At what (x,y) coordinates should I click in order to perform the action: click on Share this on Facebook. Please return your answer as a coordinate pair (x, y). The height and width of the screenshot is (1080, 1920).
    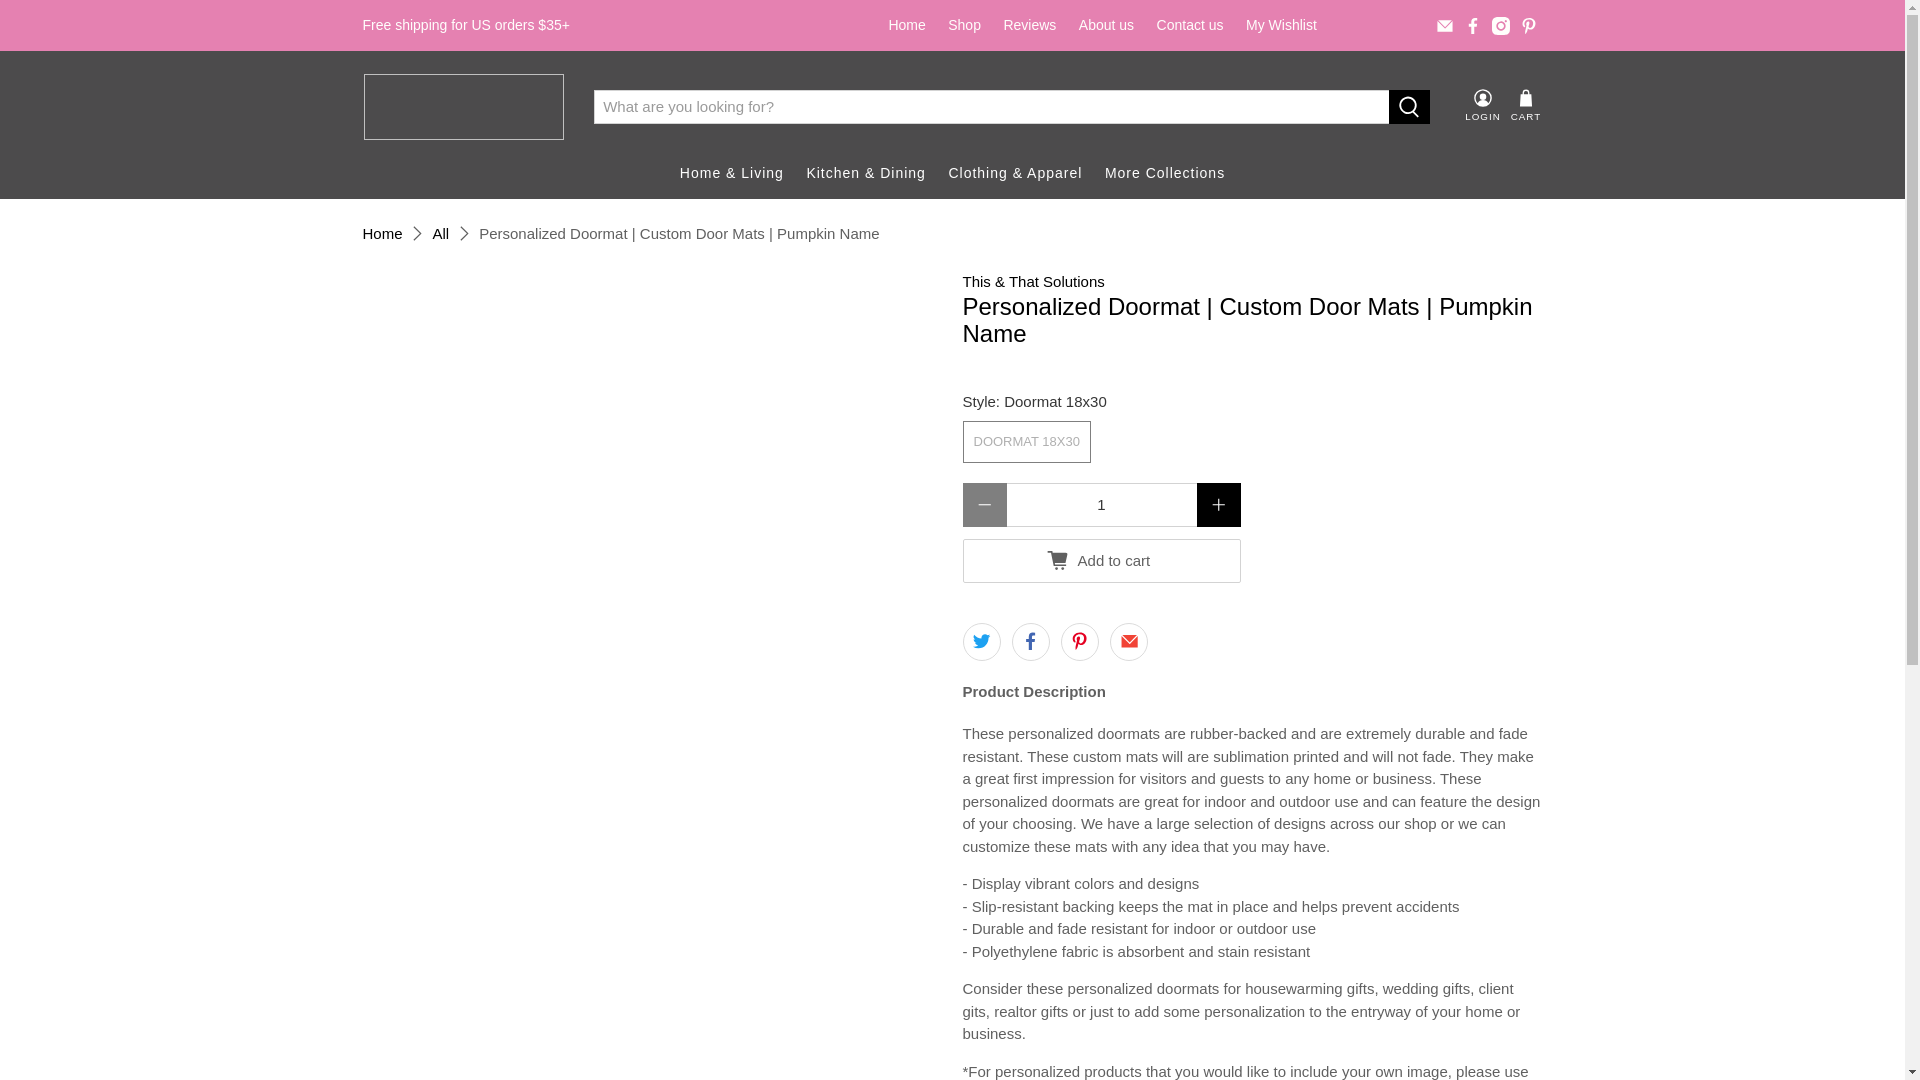
    Looking at the image, I should click on (1030, 642).